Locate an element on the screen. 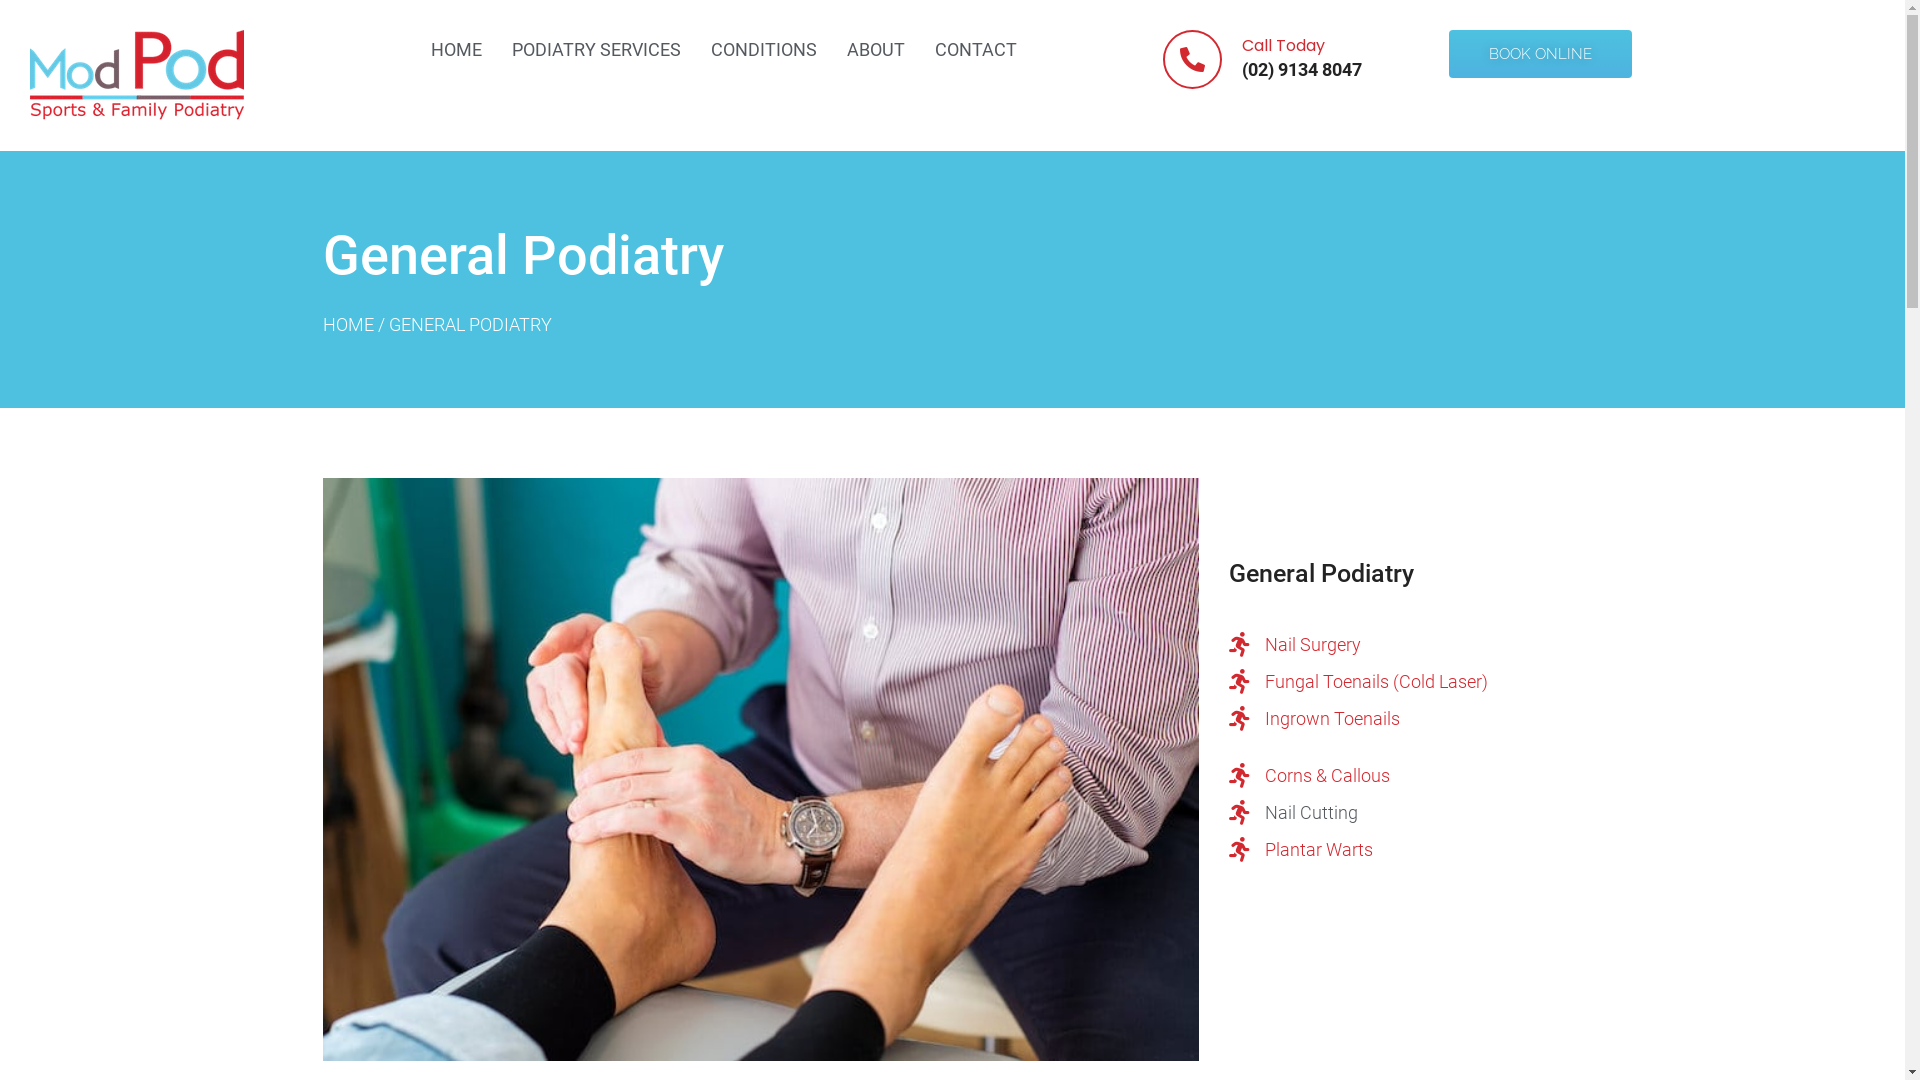 The image size is (1920, 1080). Ingrown Toenails is located at coordinates (1400, 718).